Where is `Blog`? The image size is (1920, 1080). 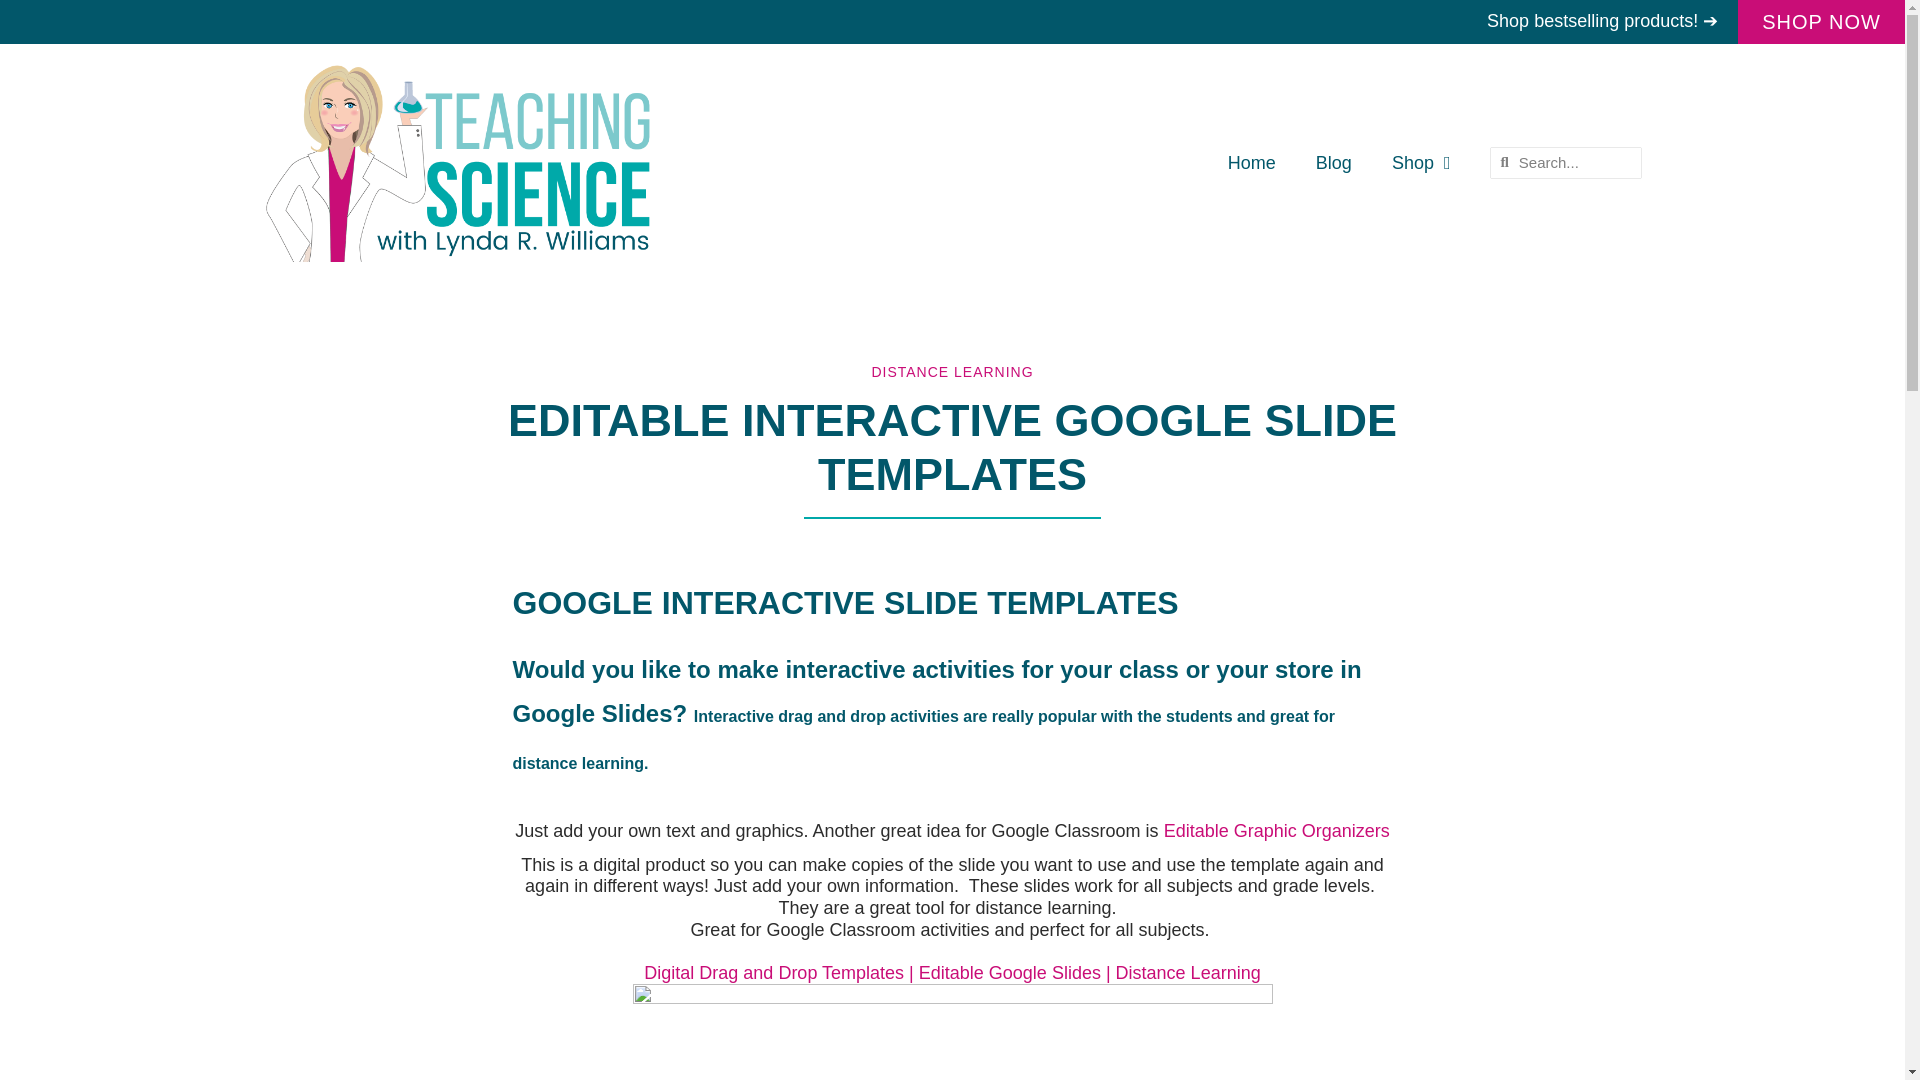
Blog is located at coordinates (1334, 162).